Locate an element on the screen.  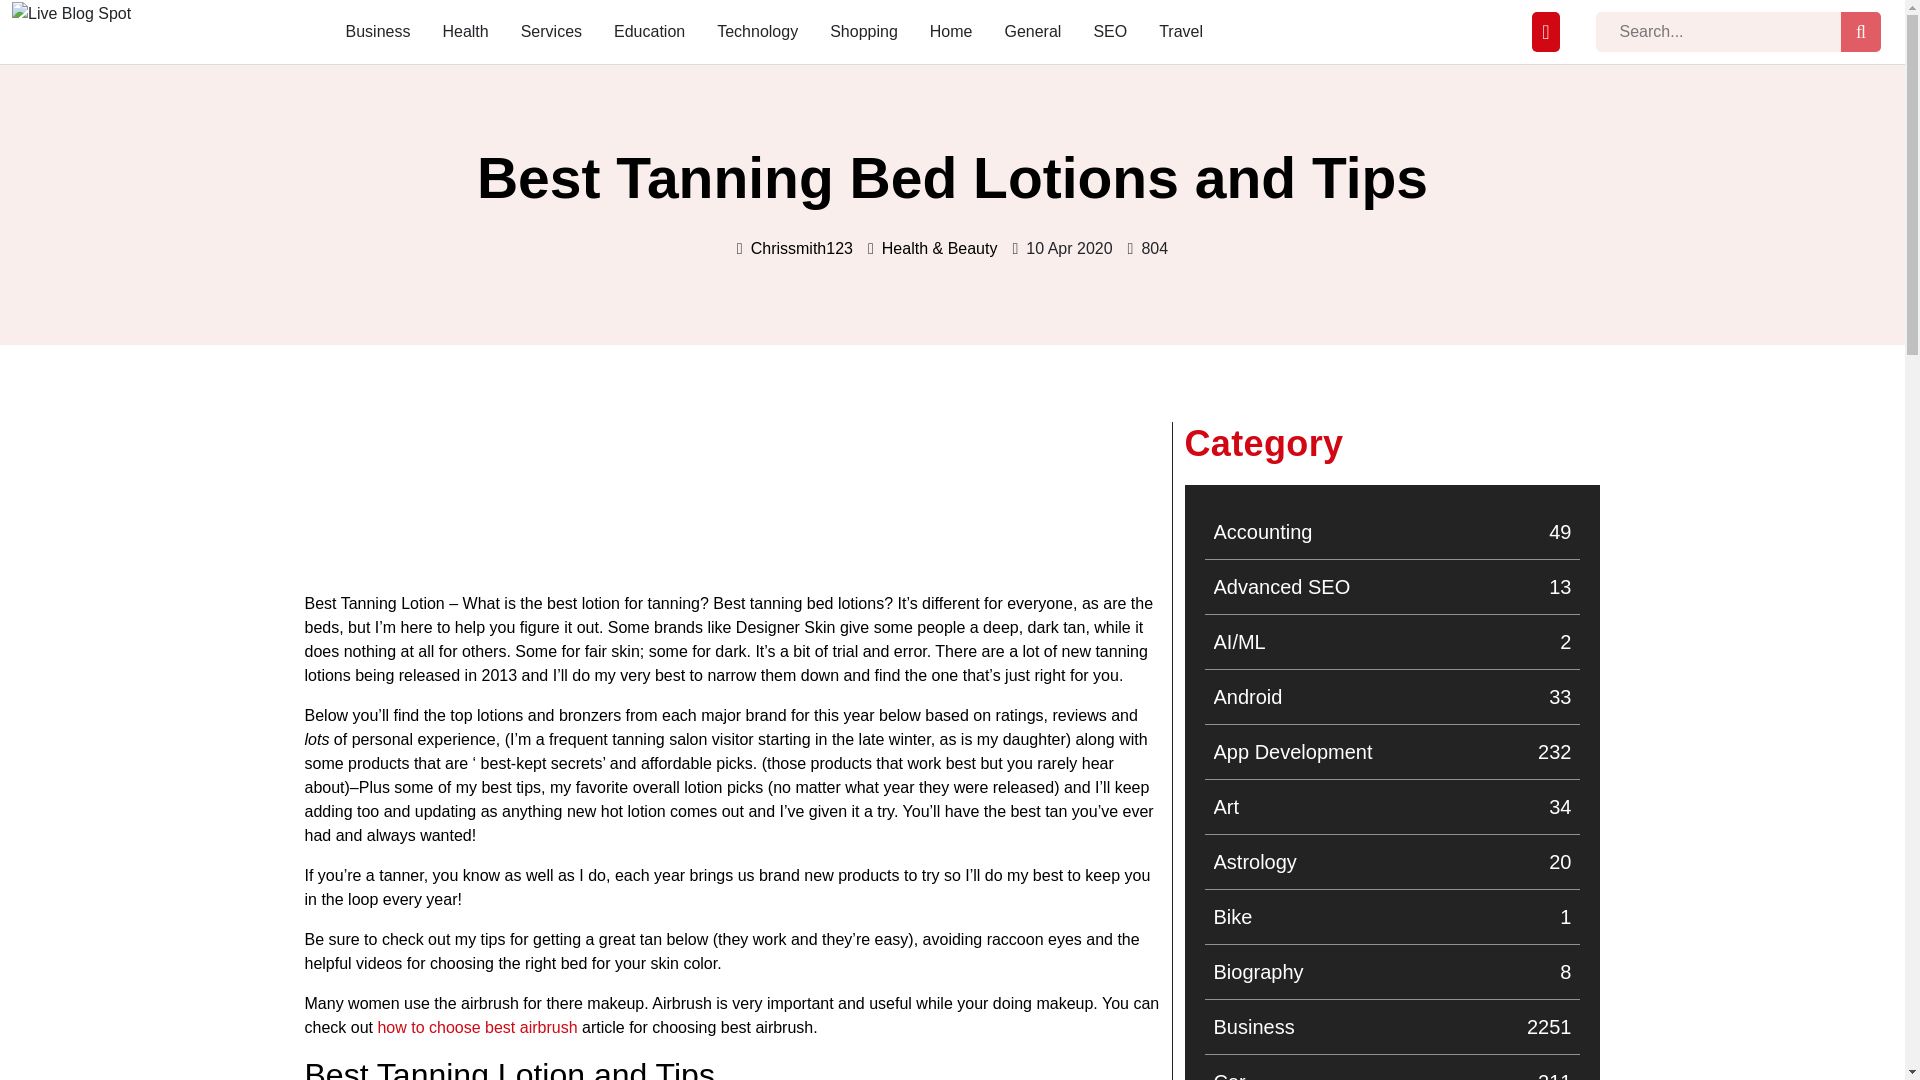
Shopping is located at coordinates (476, 902).